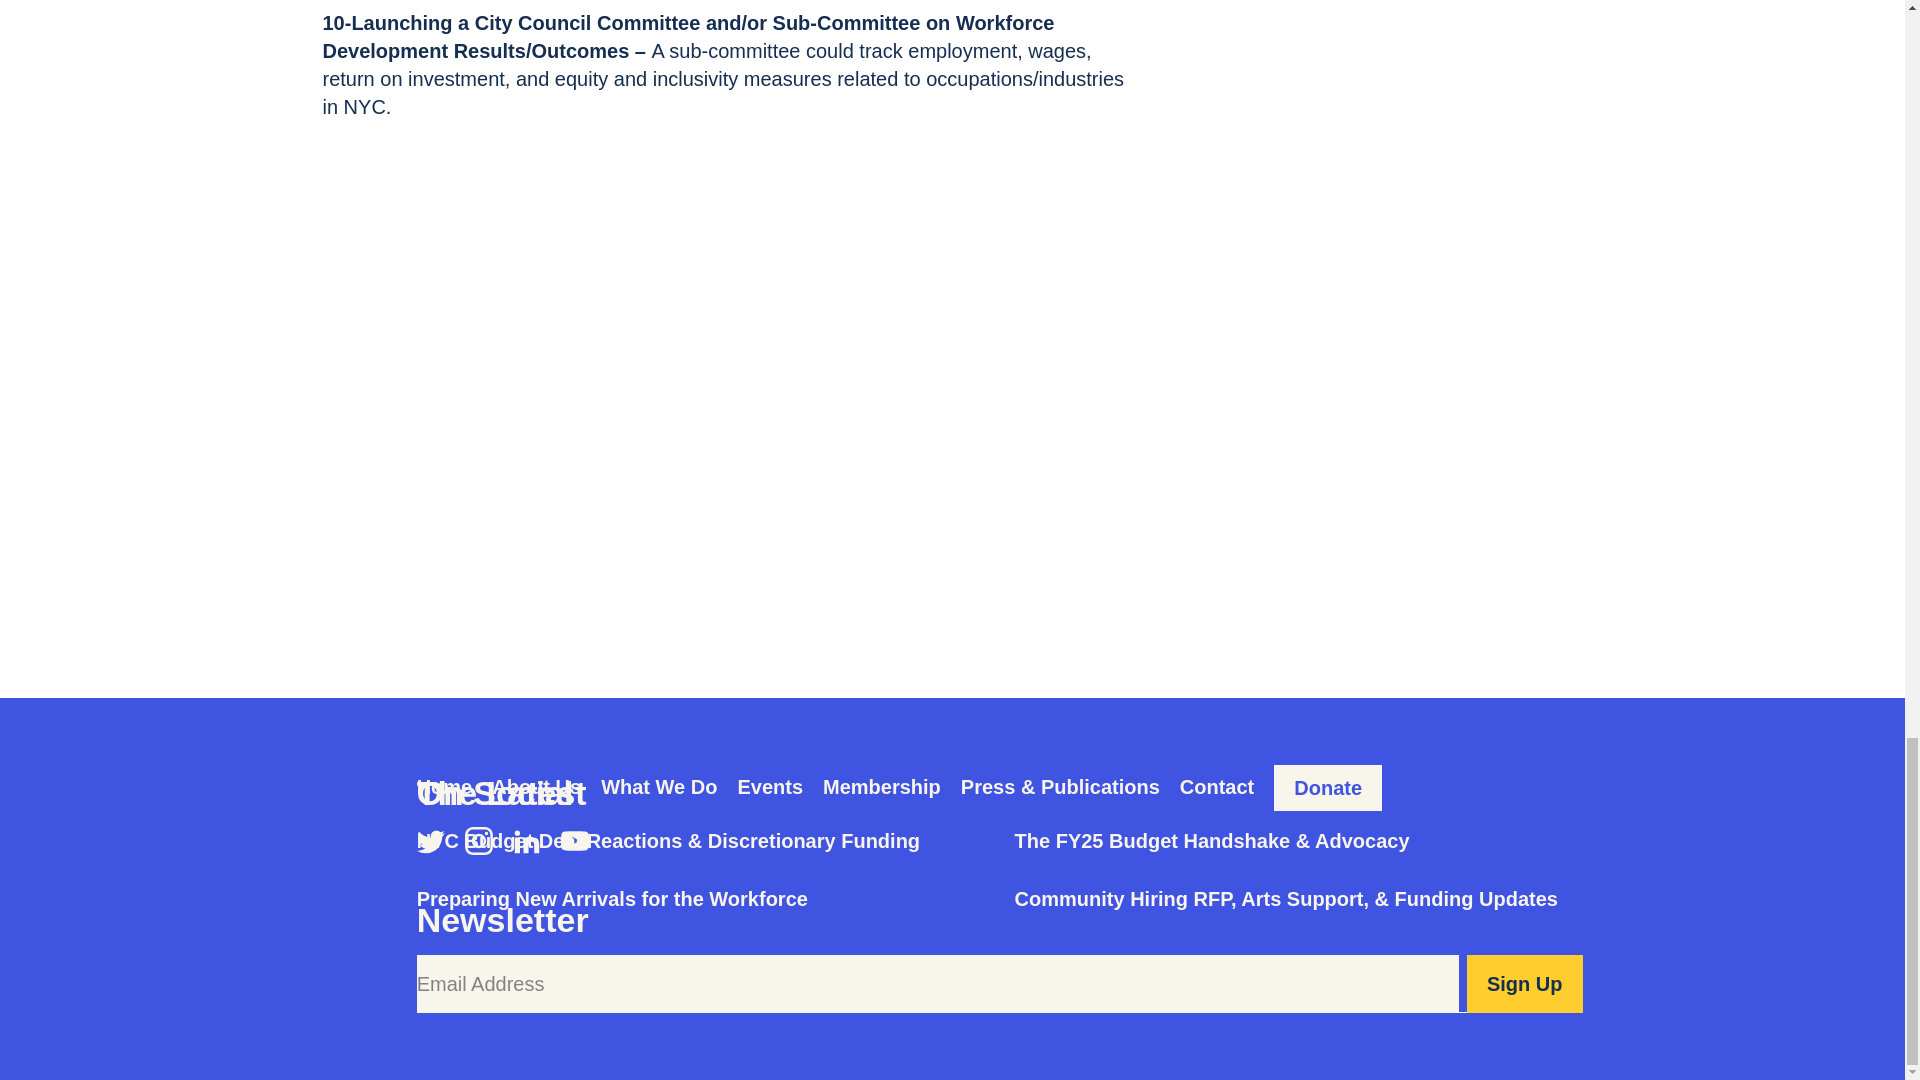 The width and height of the screenshot is (1920, 1080). What do you see at coordinates (658, 787) in the screenshot?
I see `What We Do` at bounding box center [658, 787].